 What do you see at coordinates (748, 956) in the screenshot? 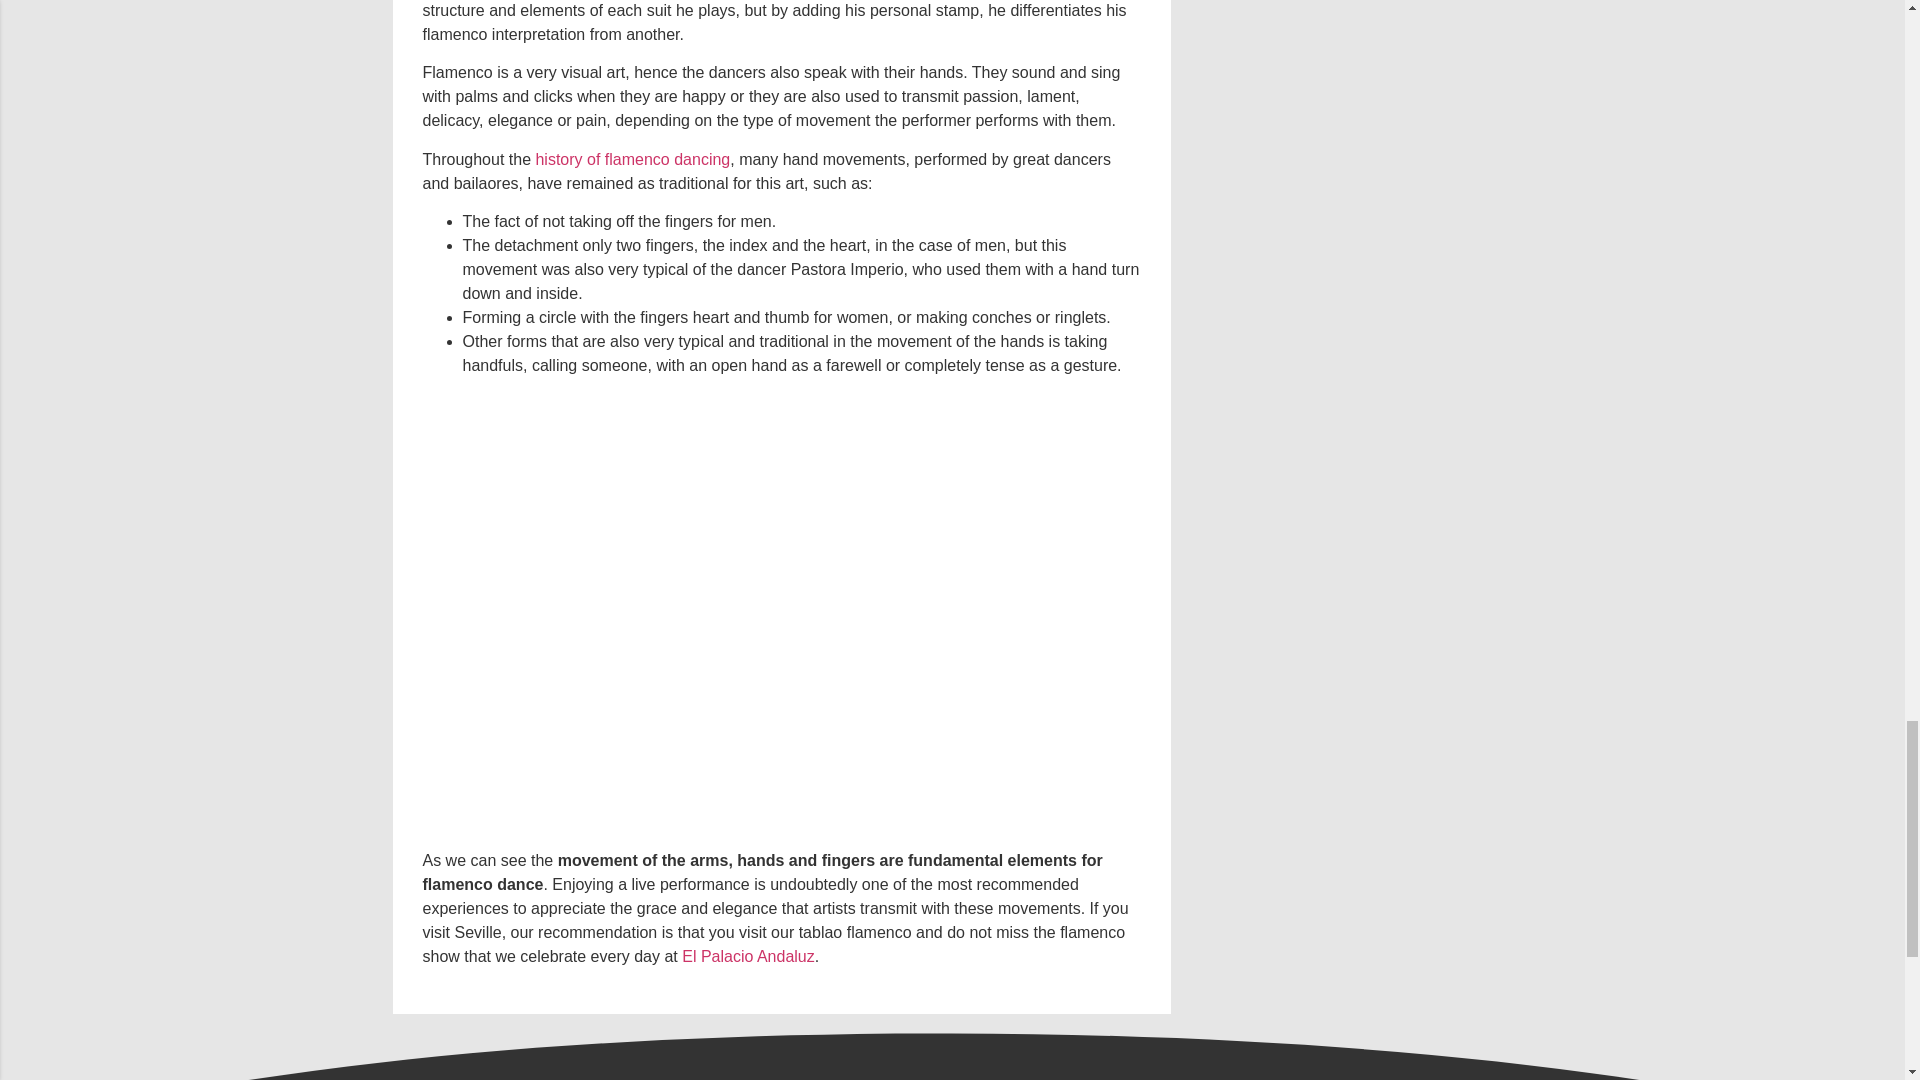
I see `El Palacio Andaluz` at bounding box center [748, 956].